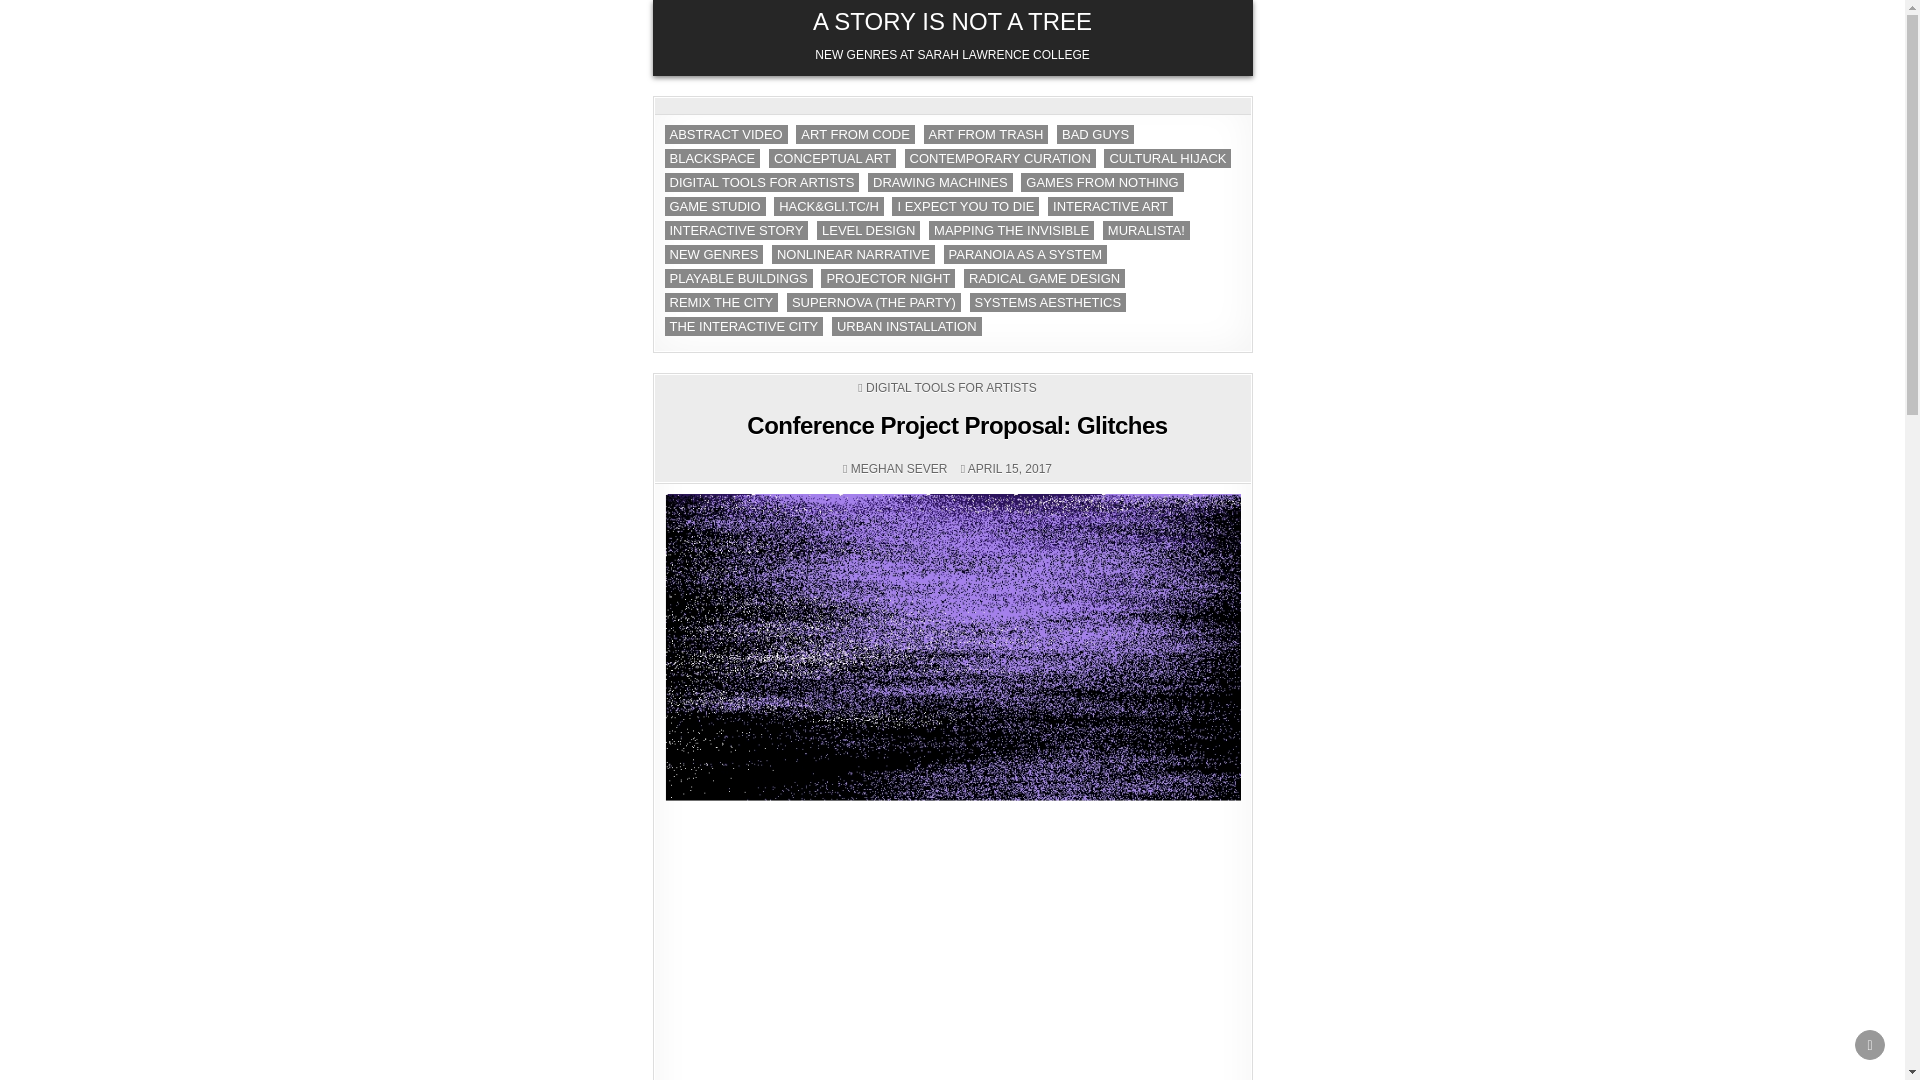 This screenshot has width=1920, height=1080. Describe the element at coordinates (952, 20) in the screenshot. I see `A STORY IS NOT A TREE` at that location.